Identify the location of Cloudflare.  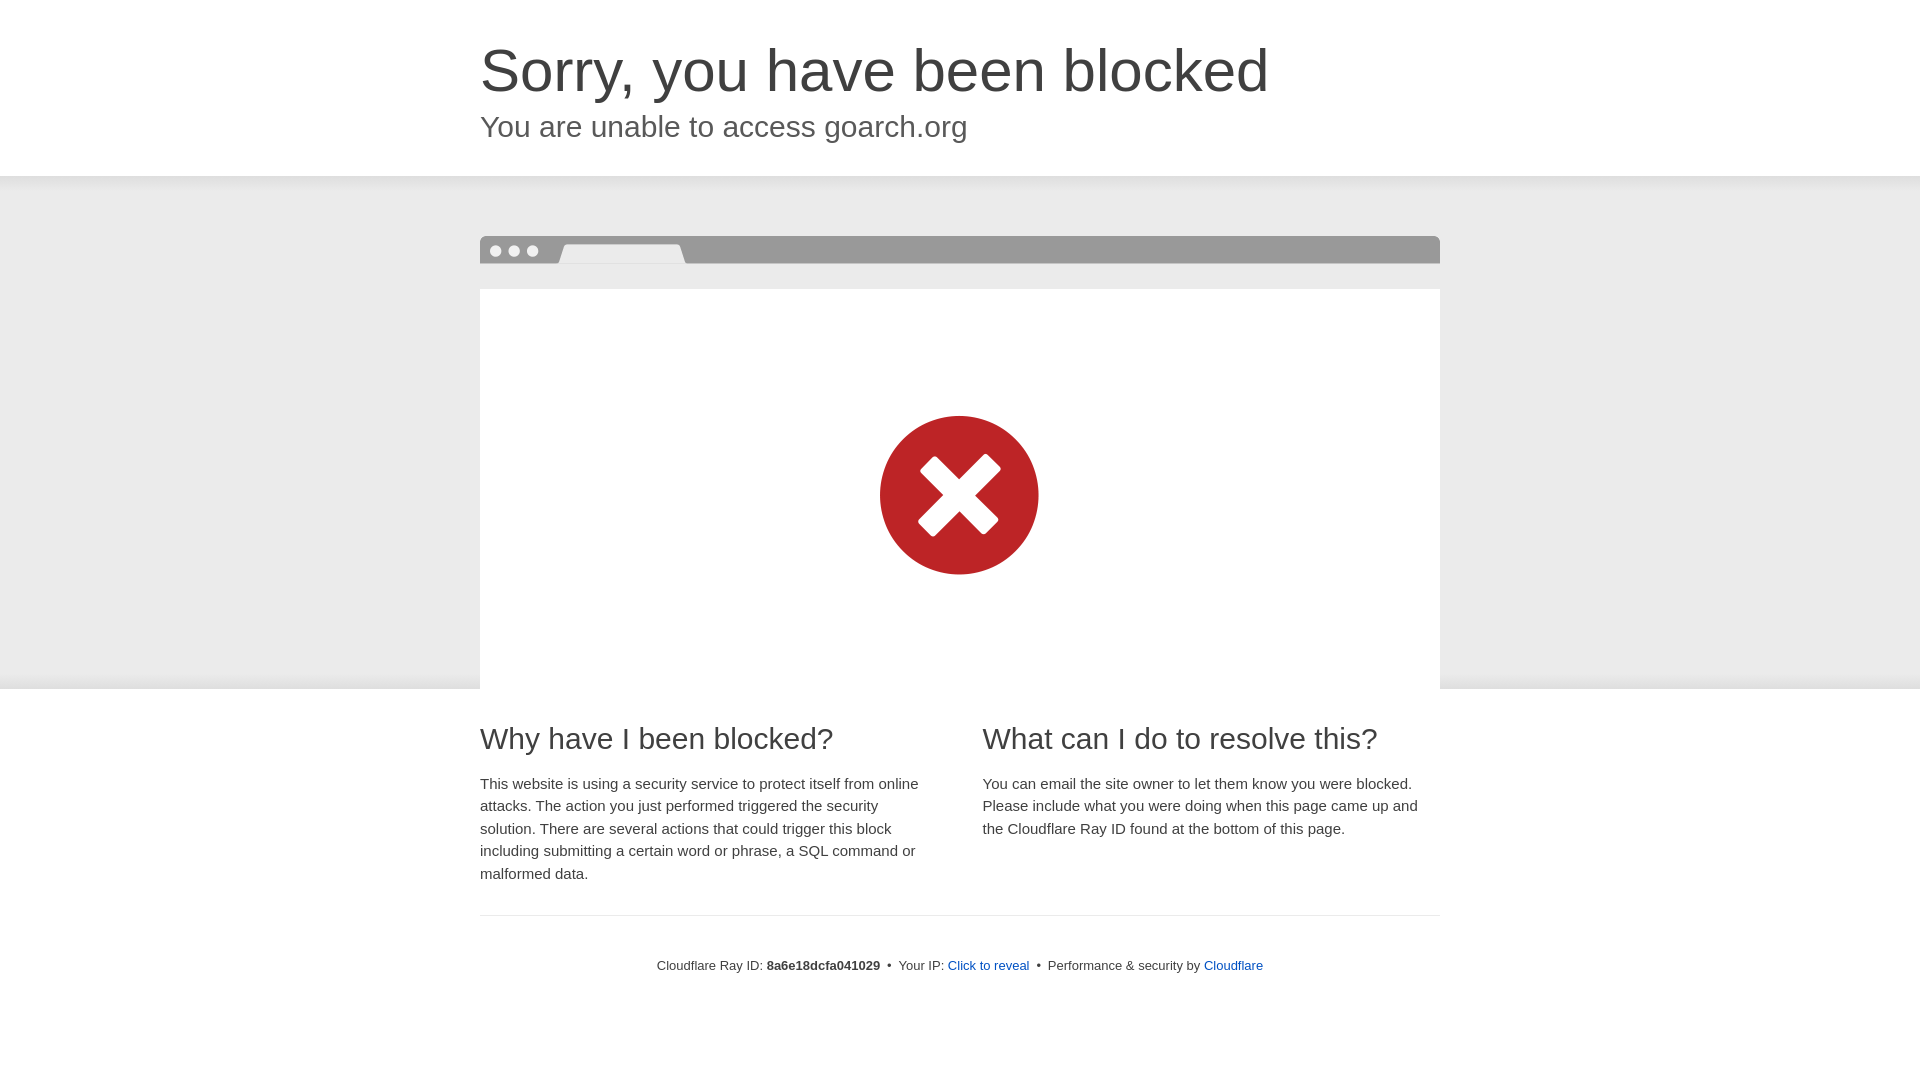
(1233, 965).